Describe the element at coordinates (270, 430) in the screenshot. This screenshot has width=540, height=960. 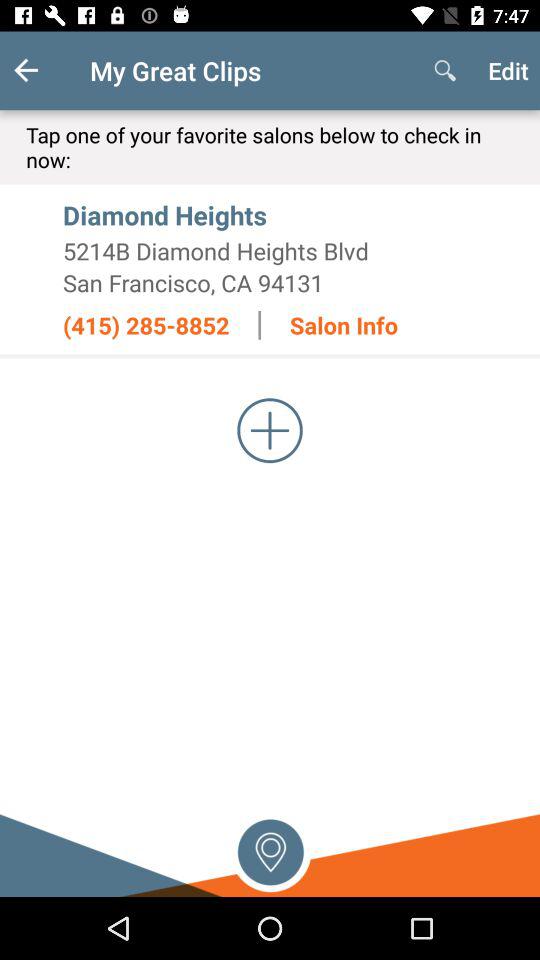
I see `add contact` at that location.